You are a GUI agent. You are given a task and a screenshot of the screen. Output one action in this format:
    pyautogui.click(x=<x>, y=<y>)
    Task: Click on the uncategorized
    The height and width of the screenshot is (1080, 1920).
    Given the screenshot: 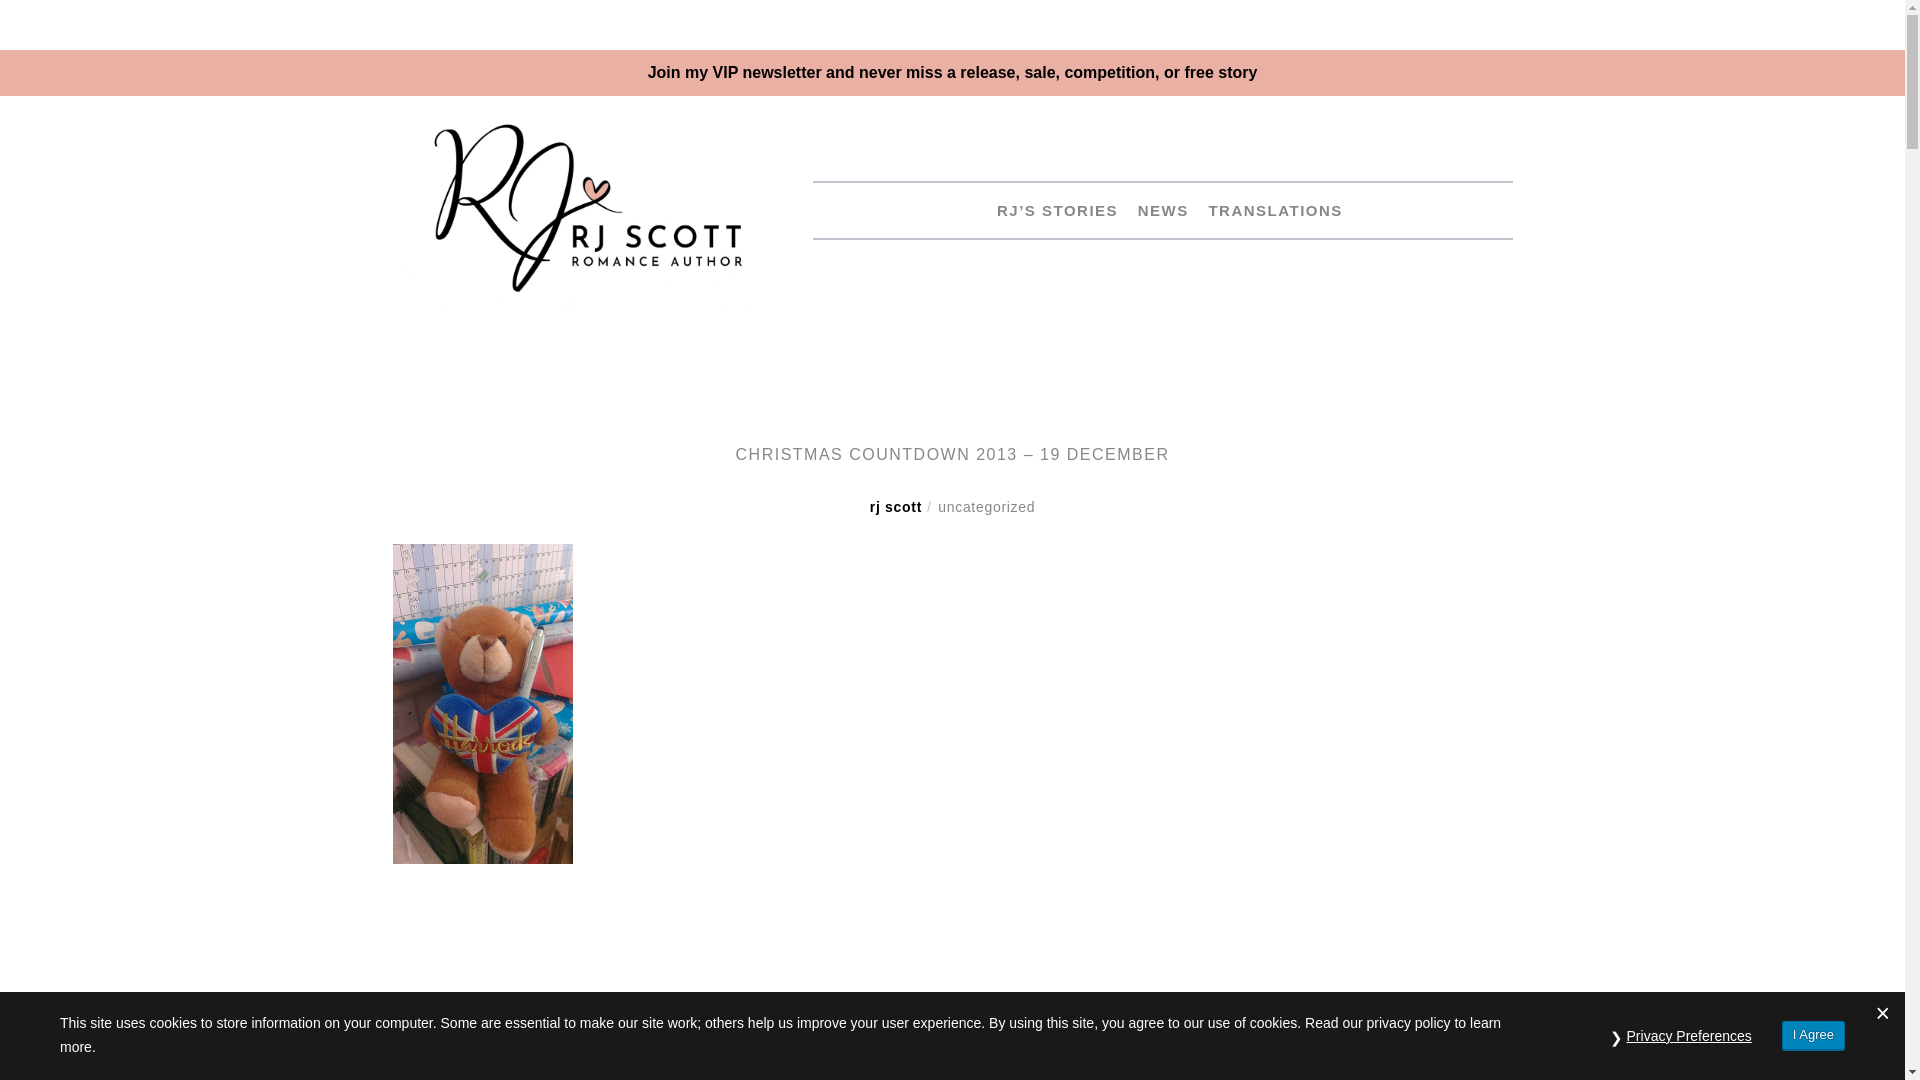 What is the action you would take?
    pyautogui.click(x=986, y=506)
    